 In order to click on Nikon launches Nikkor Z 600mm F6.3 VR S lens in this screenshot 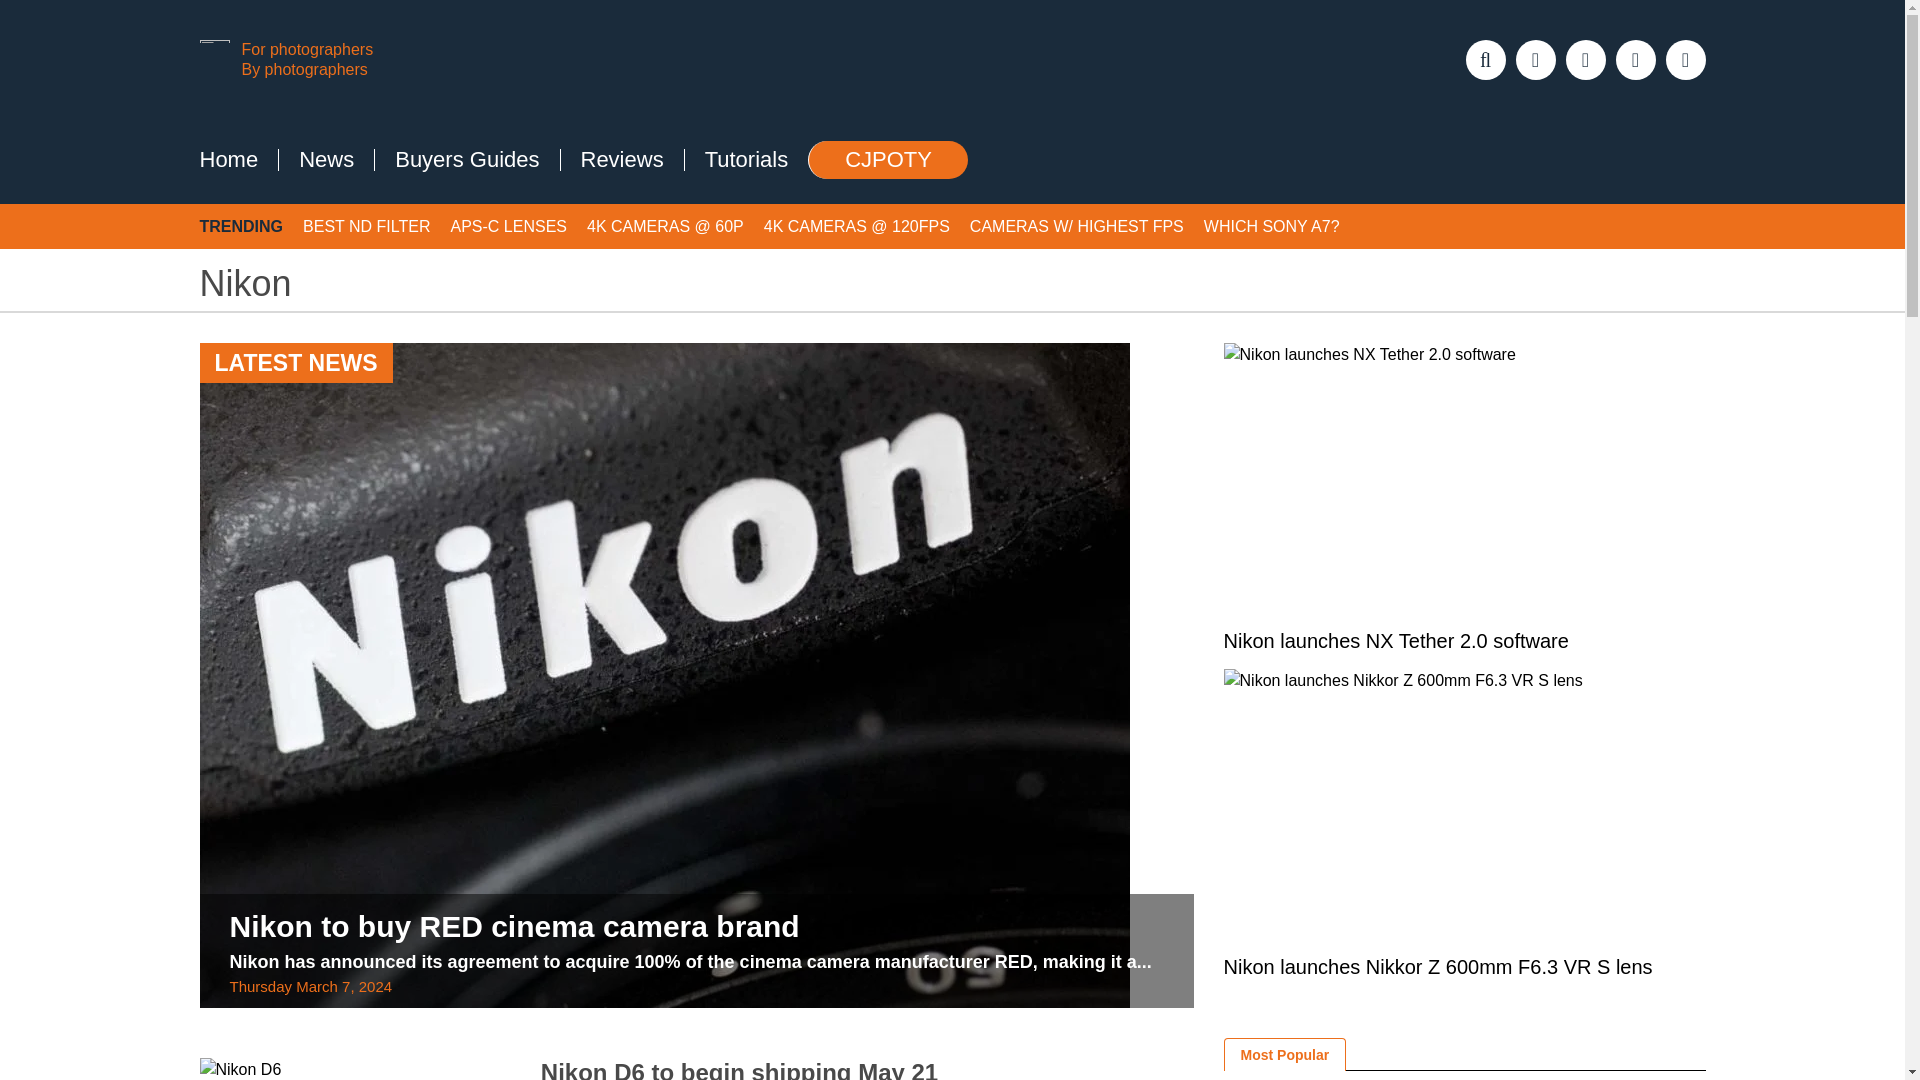, I will do `click(1465, 804)`.